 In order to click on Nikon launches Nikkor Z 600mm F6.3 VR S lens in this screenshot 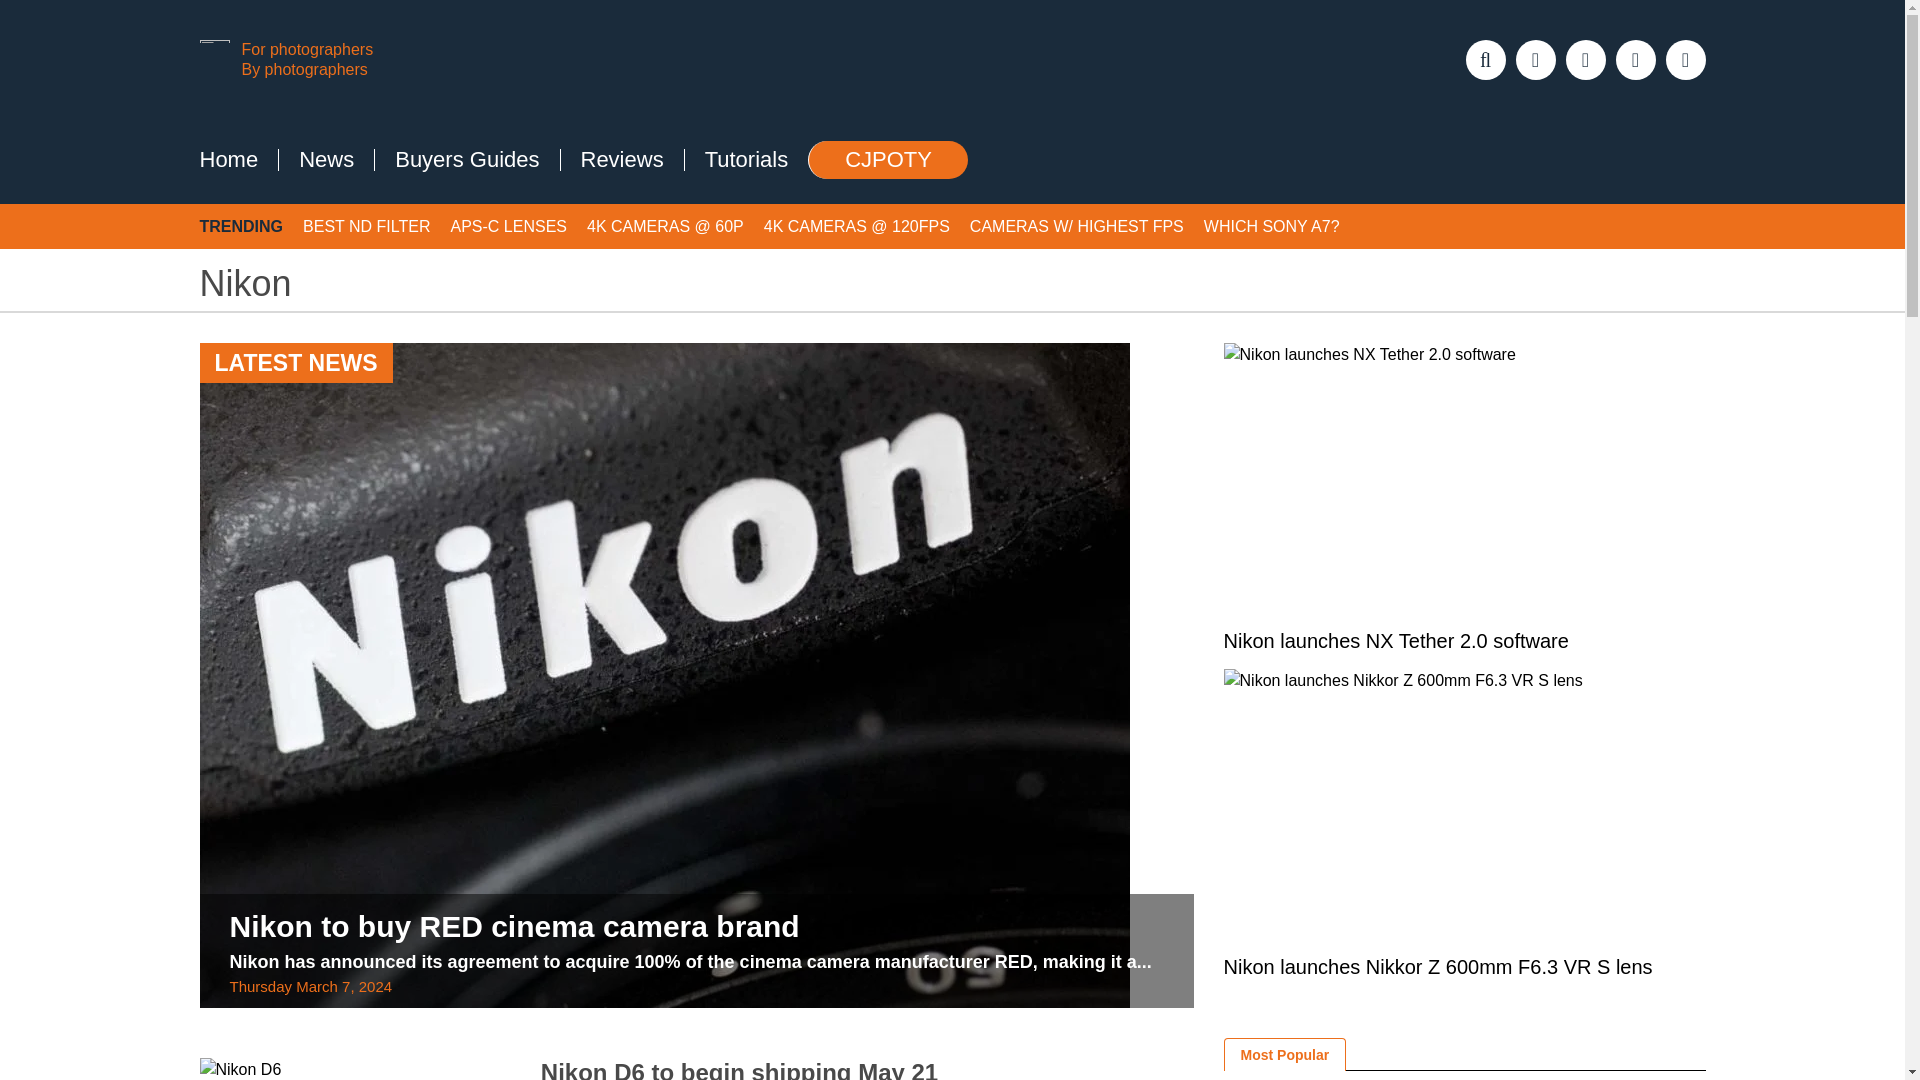, I will do `click(1465, 804)`.